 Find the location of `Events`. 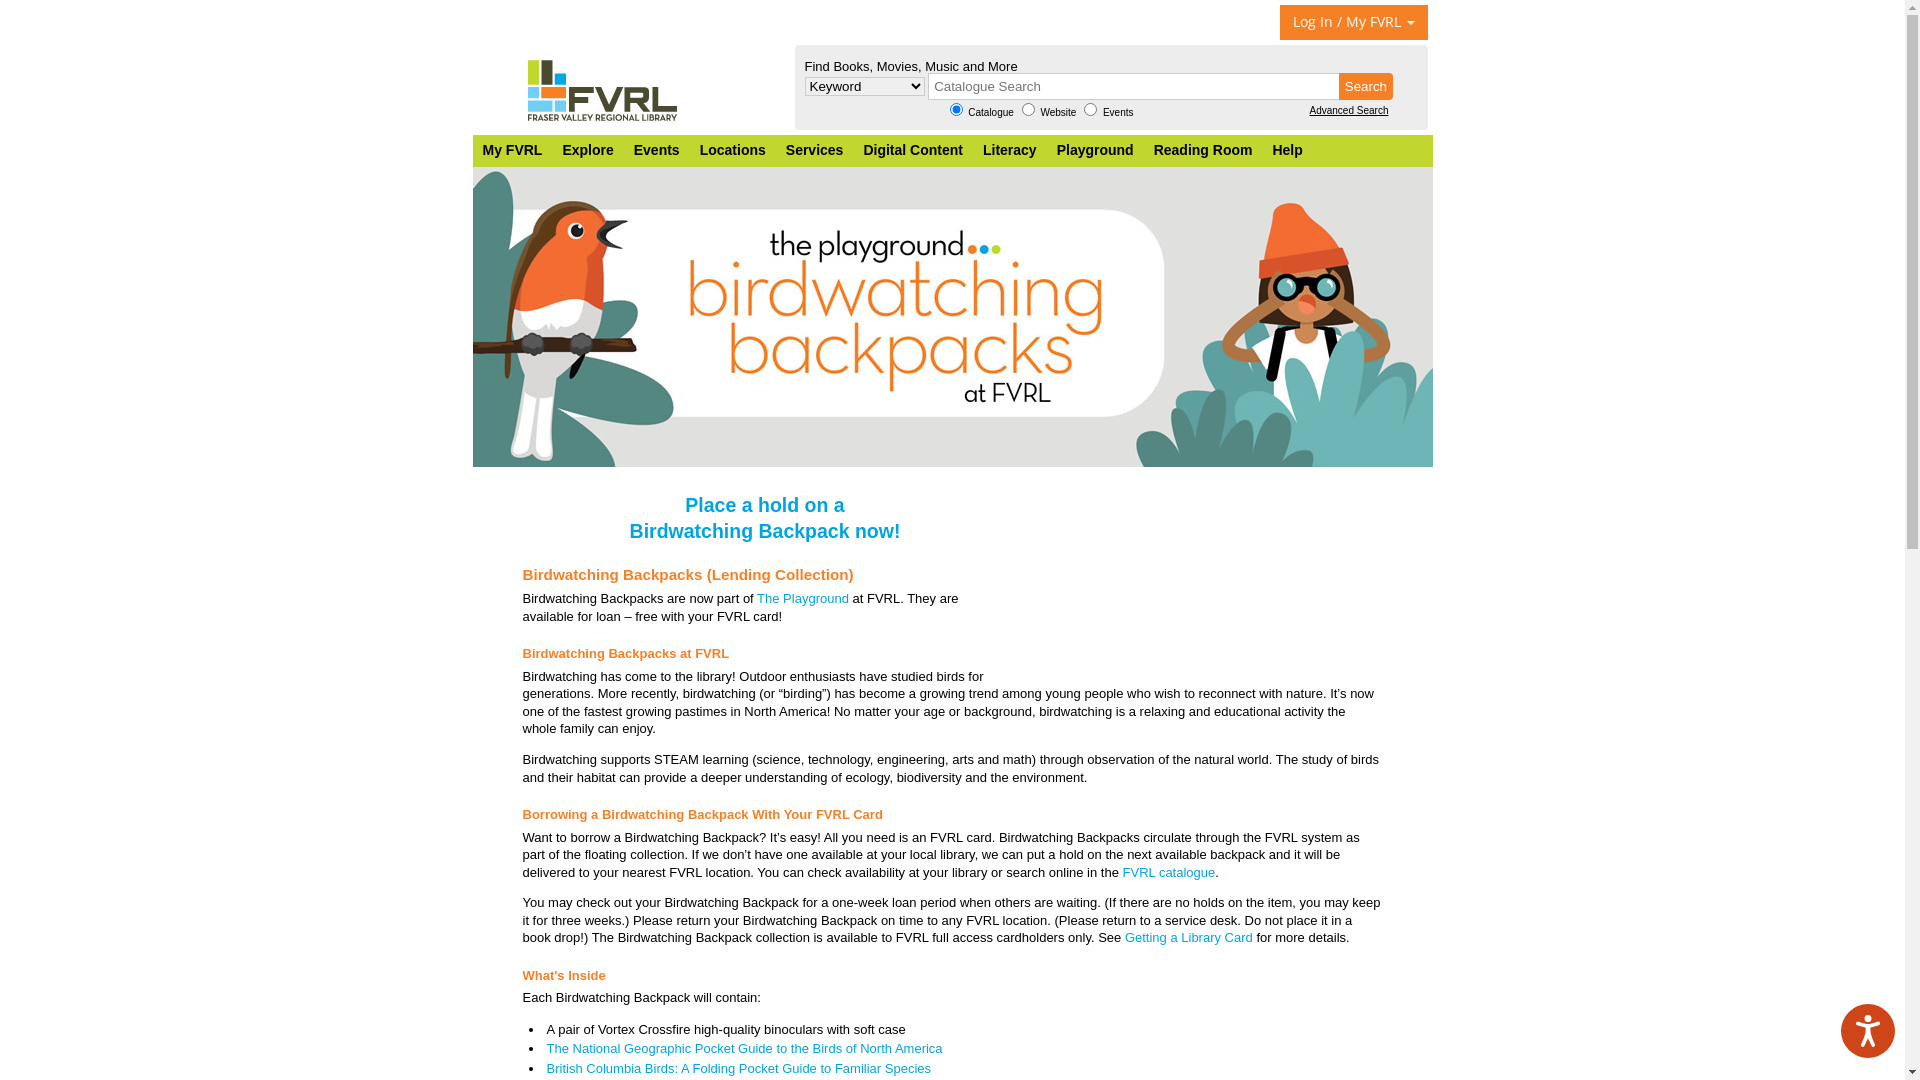

Events is located at coordinates (657, 150).